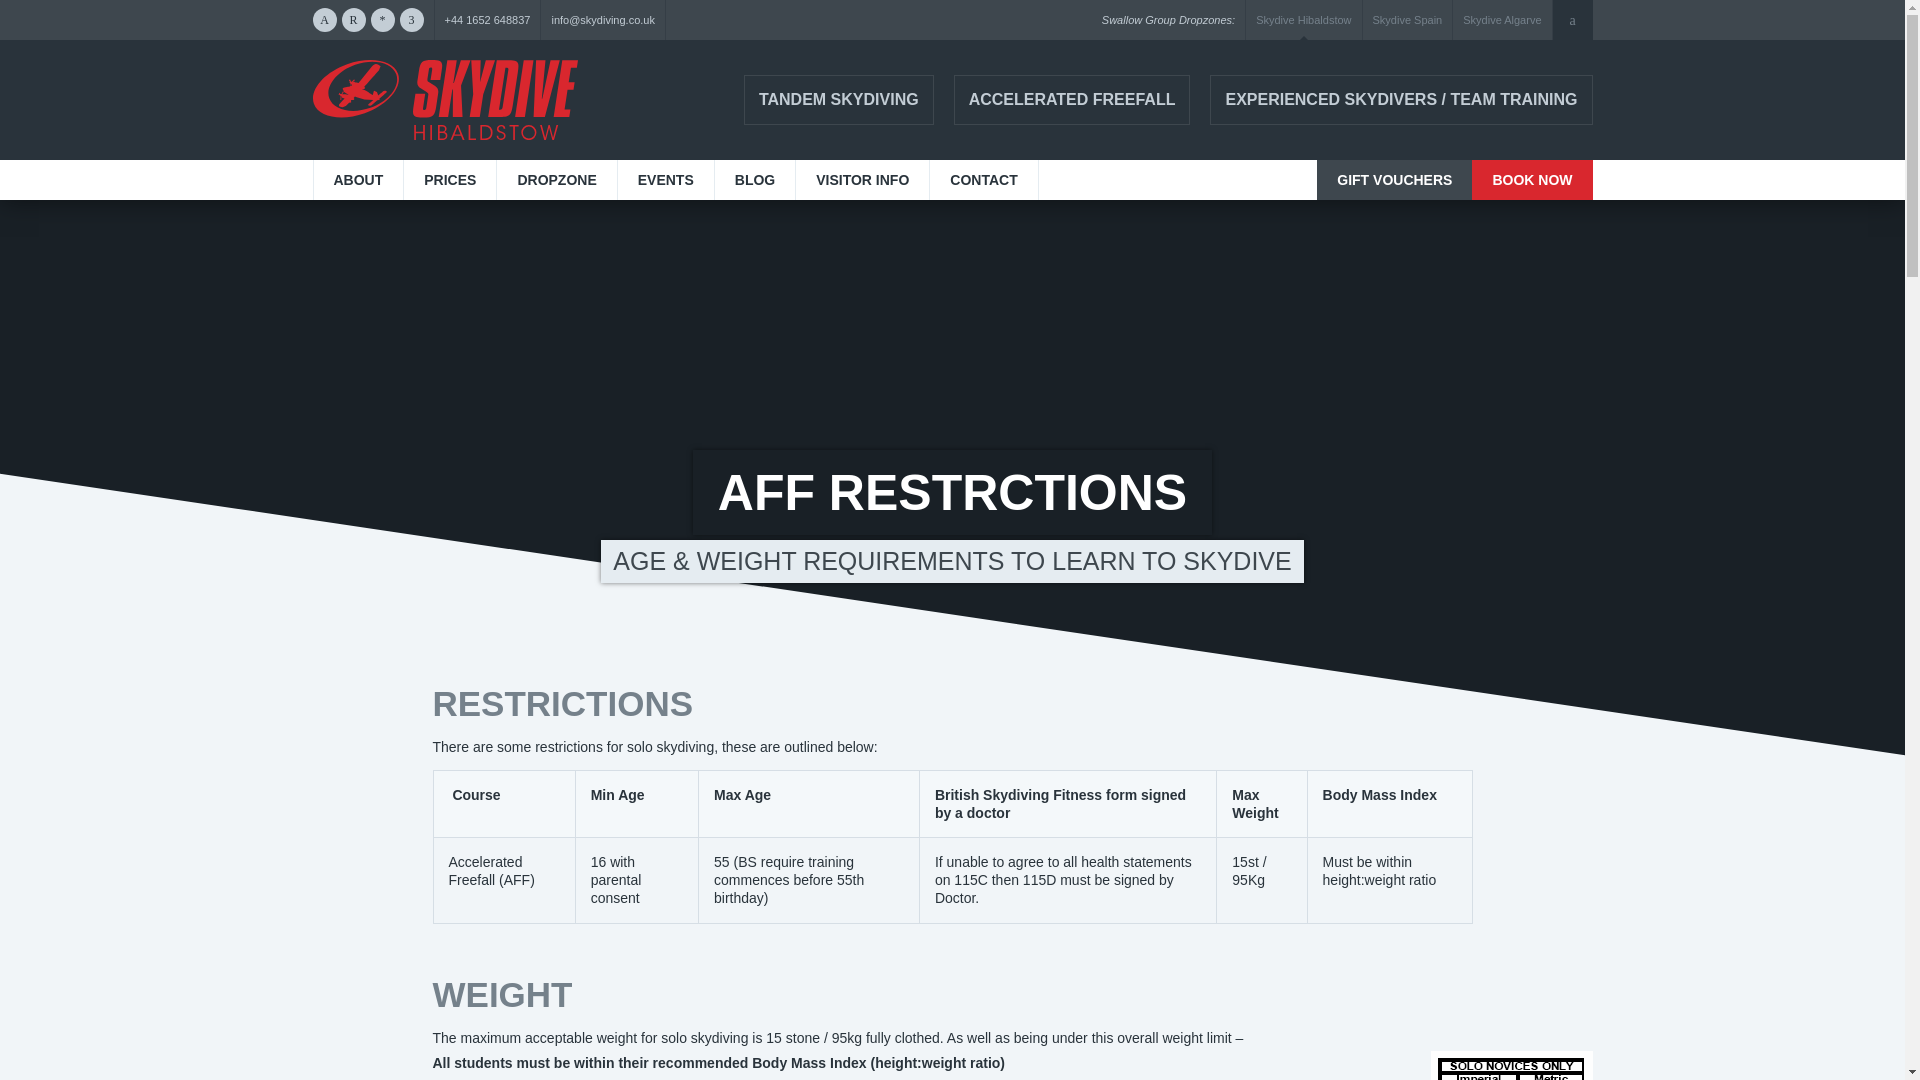 This screenshot has width=1920, height=1080. Describe the element at coordinates (838, 100) in the screenshot. I see `TANDEM SKYDIVING` at that location.